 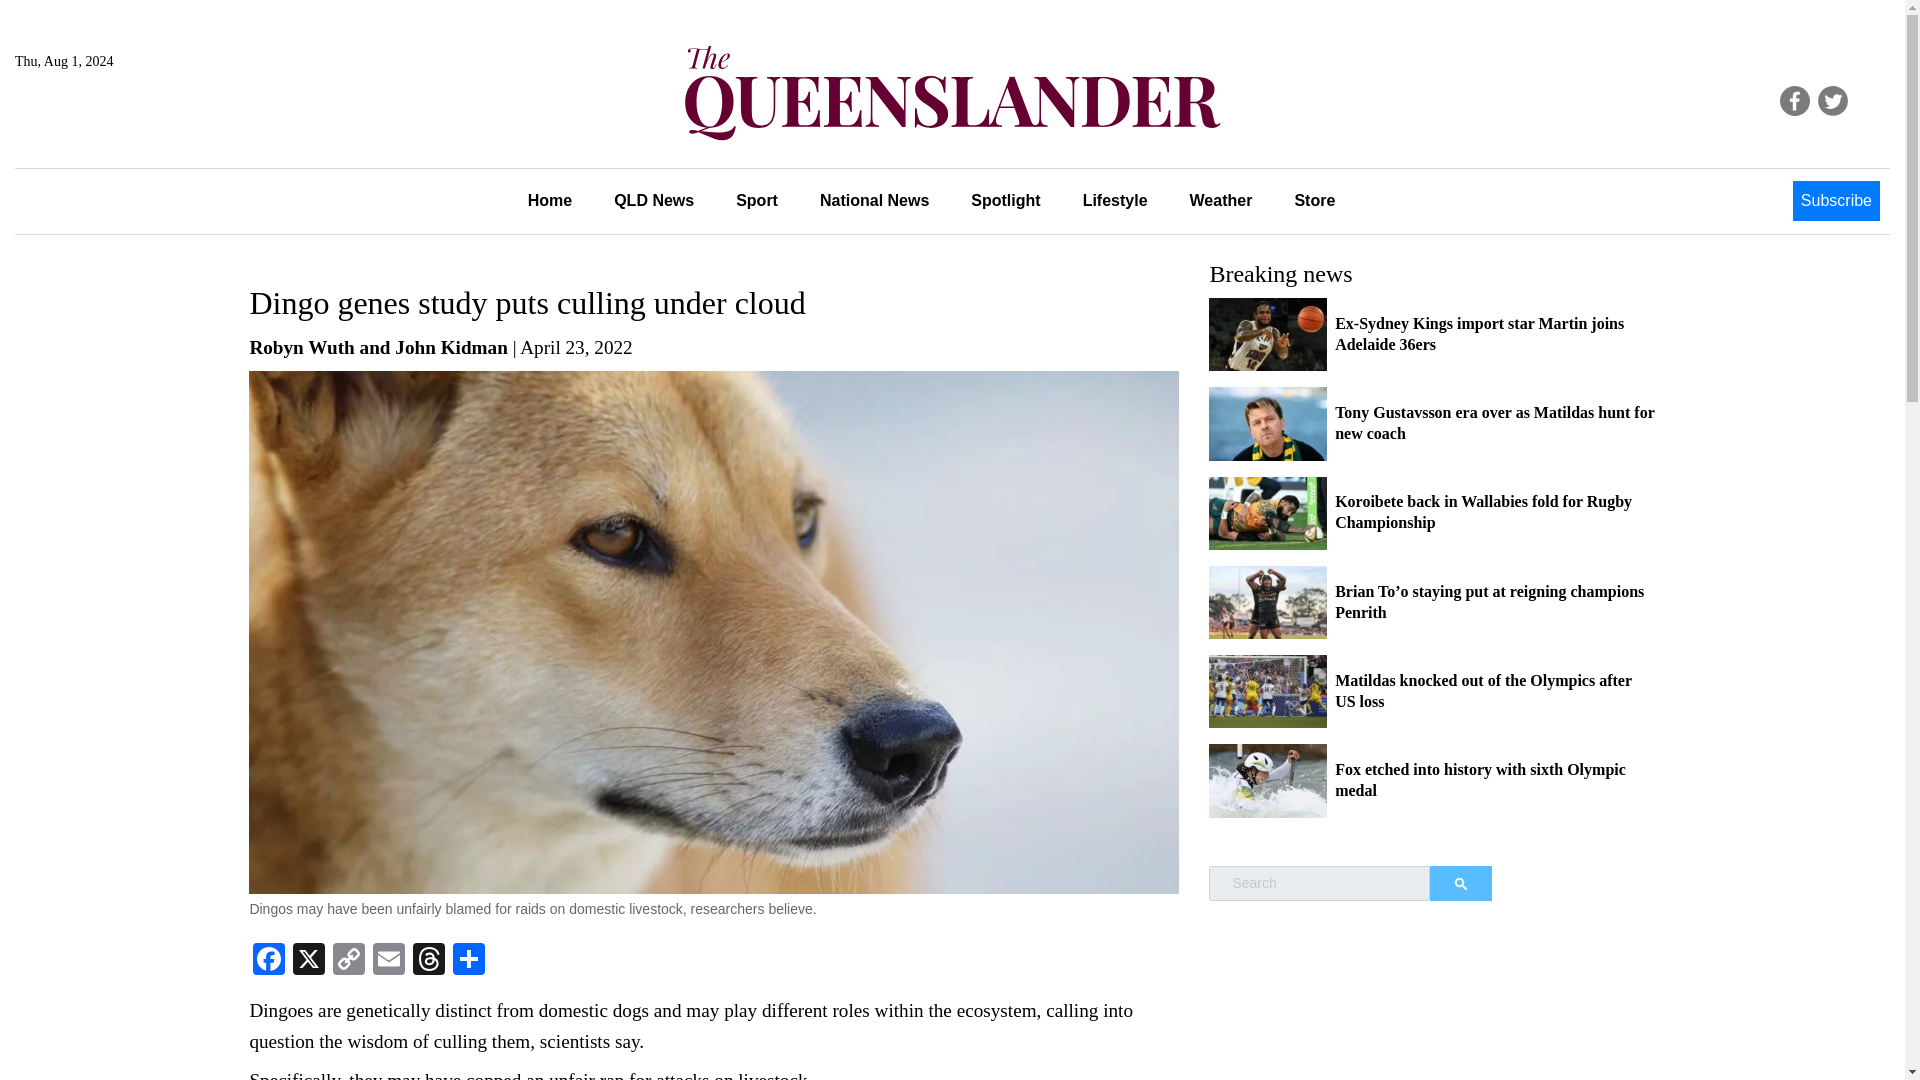 I want to click on Email, so click(x=388, y=960).